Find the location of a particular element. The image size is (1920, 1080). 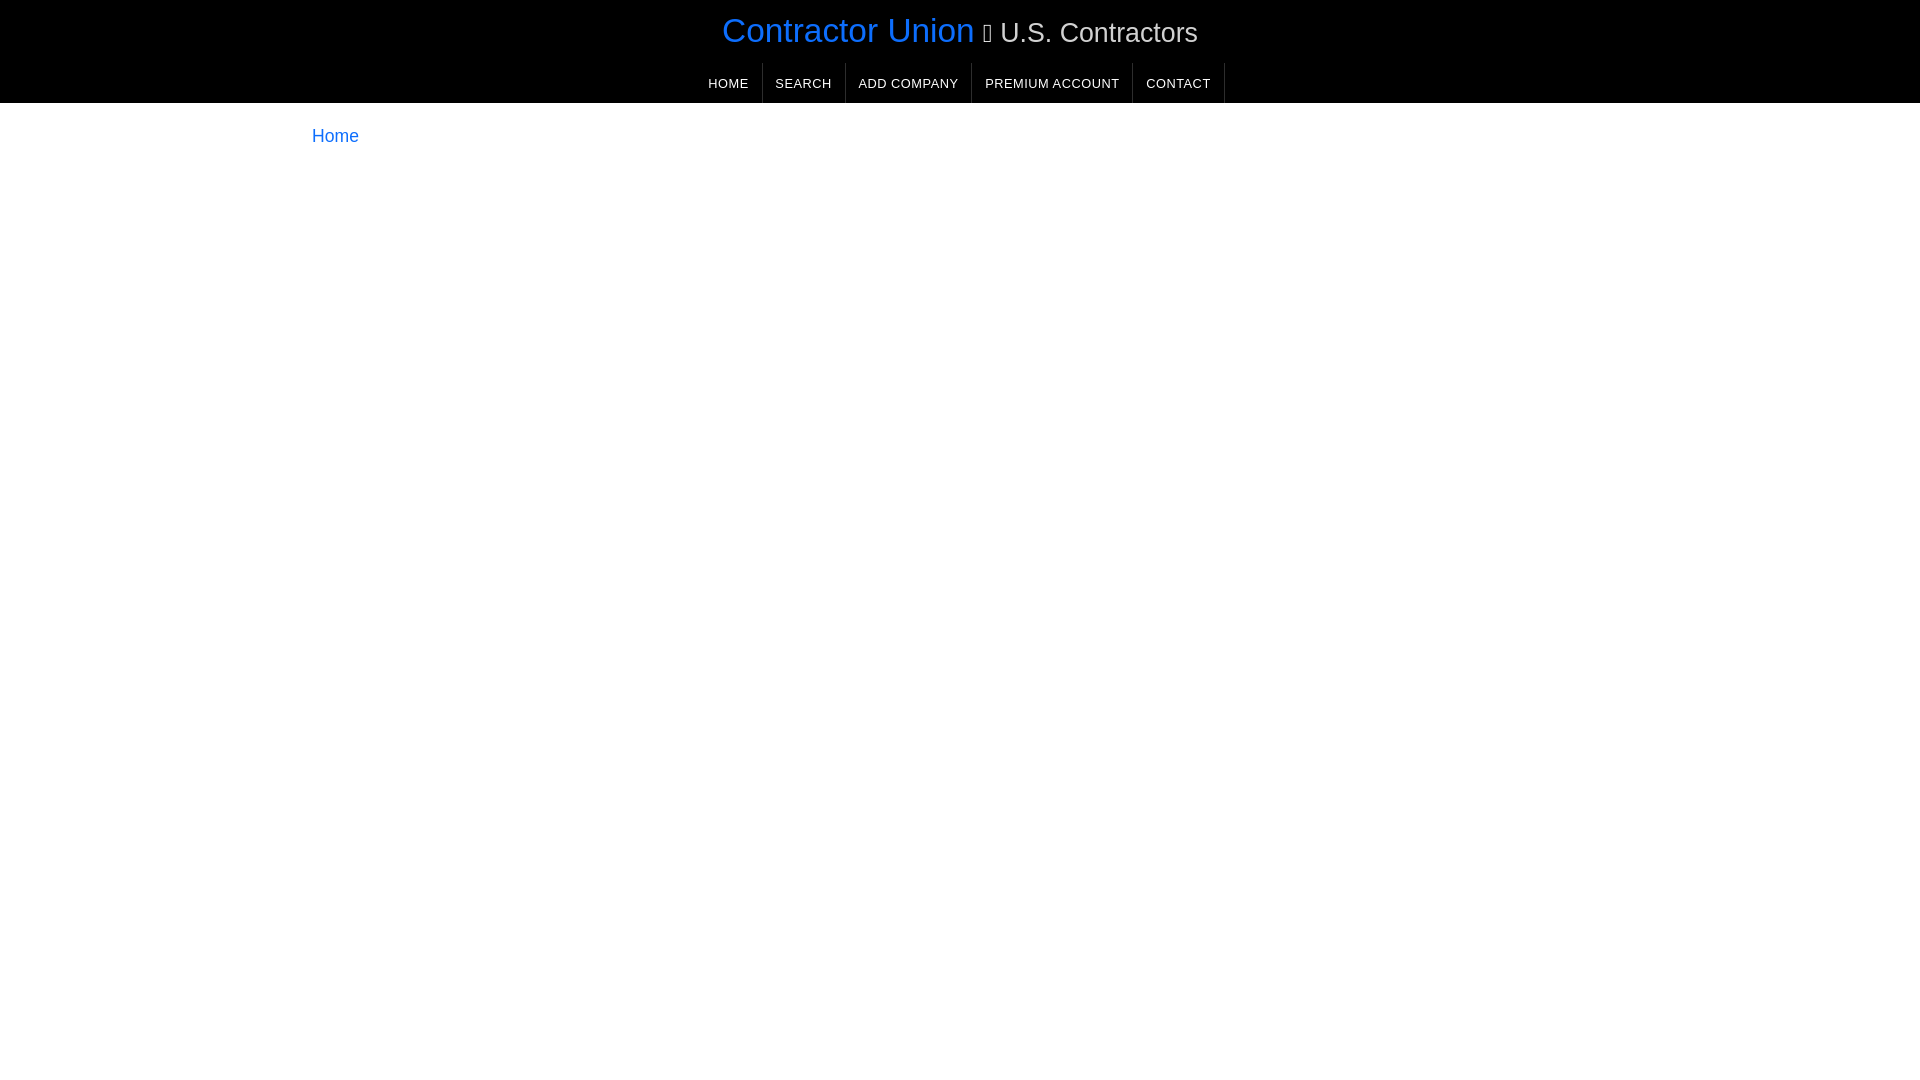

CONTACT is located at coordinates (1170, 84).